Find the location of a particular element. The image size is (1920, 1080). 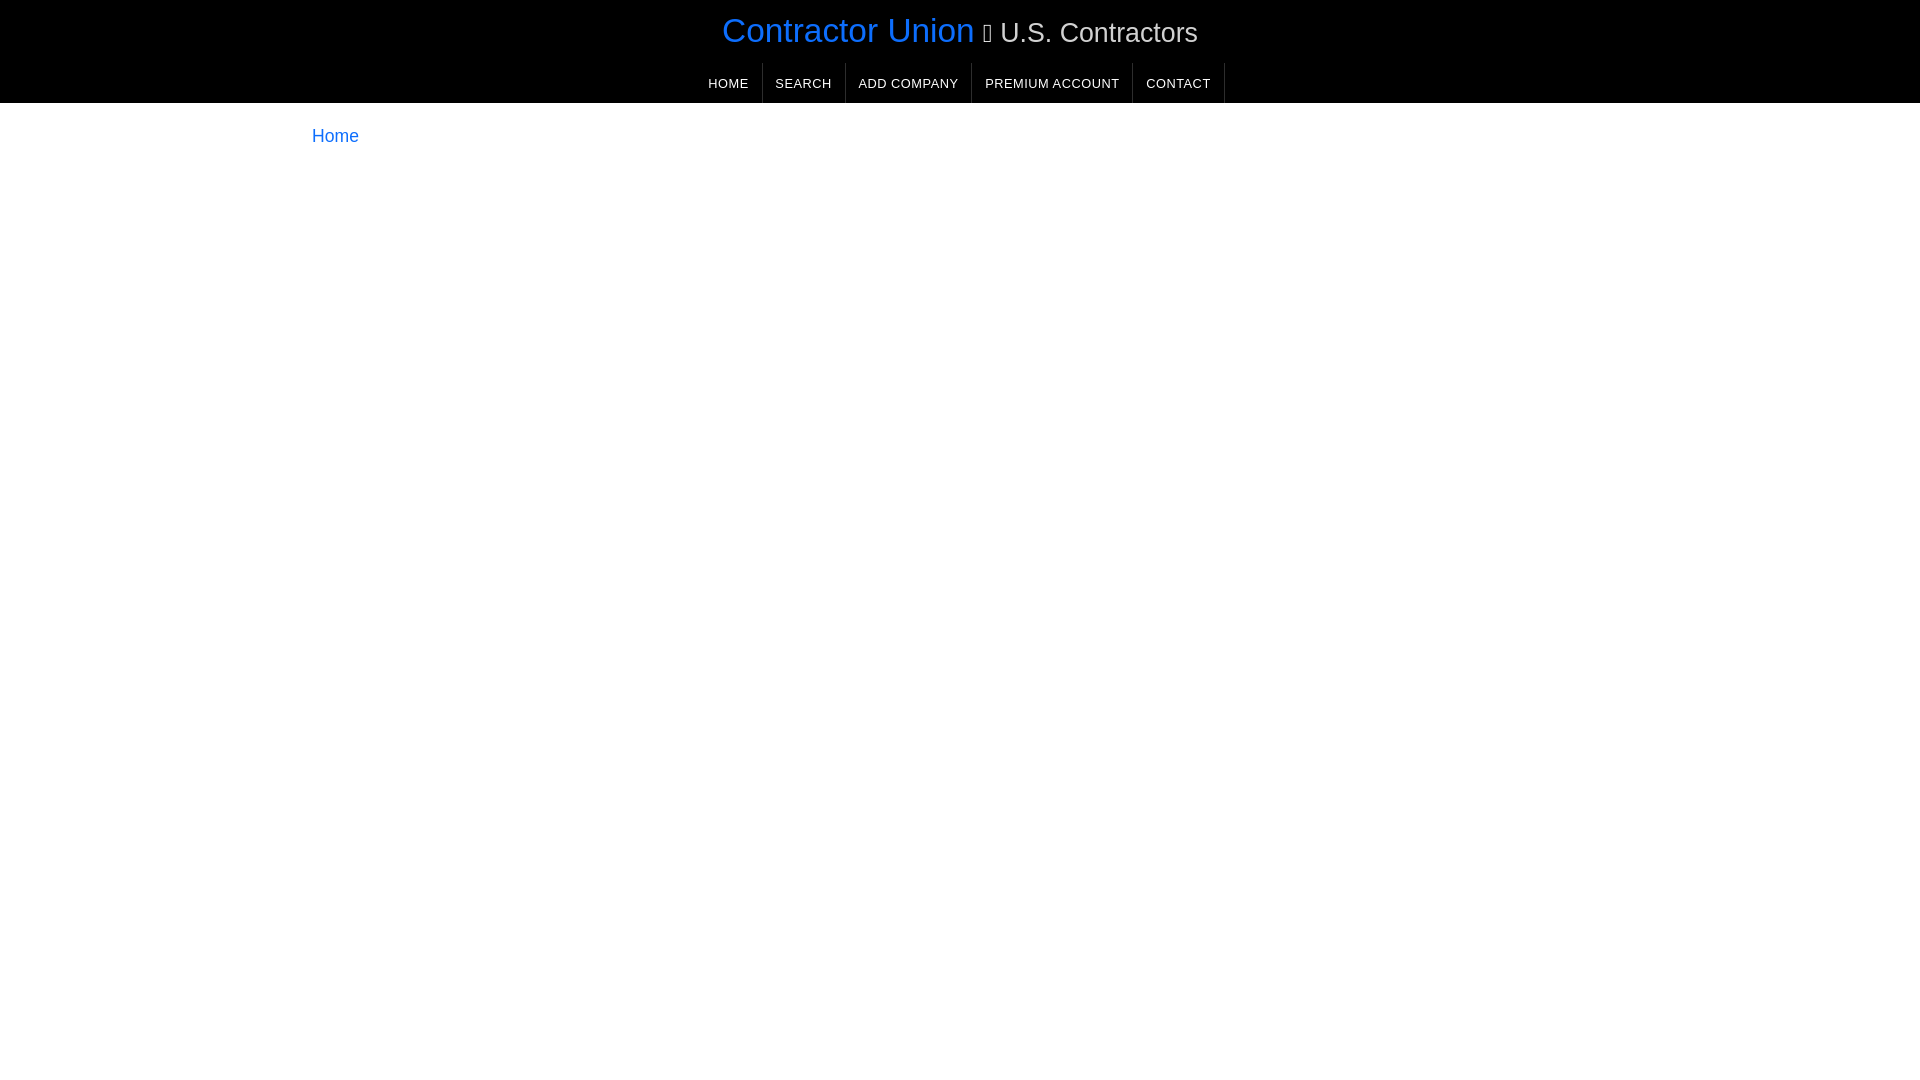

CONTACT is located at coordinates (1170, 84).